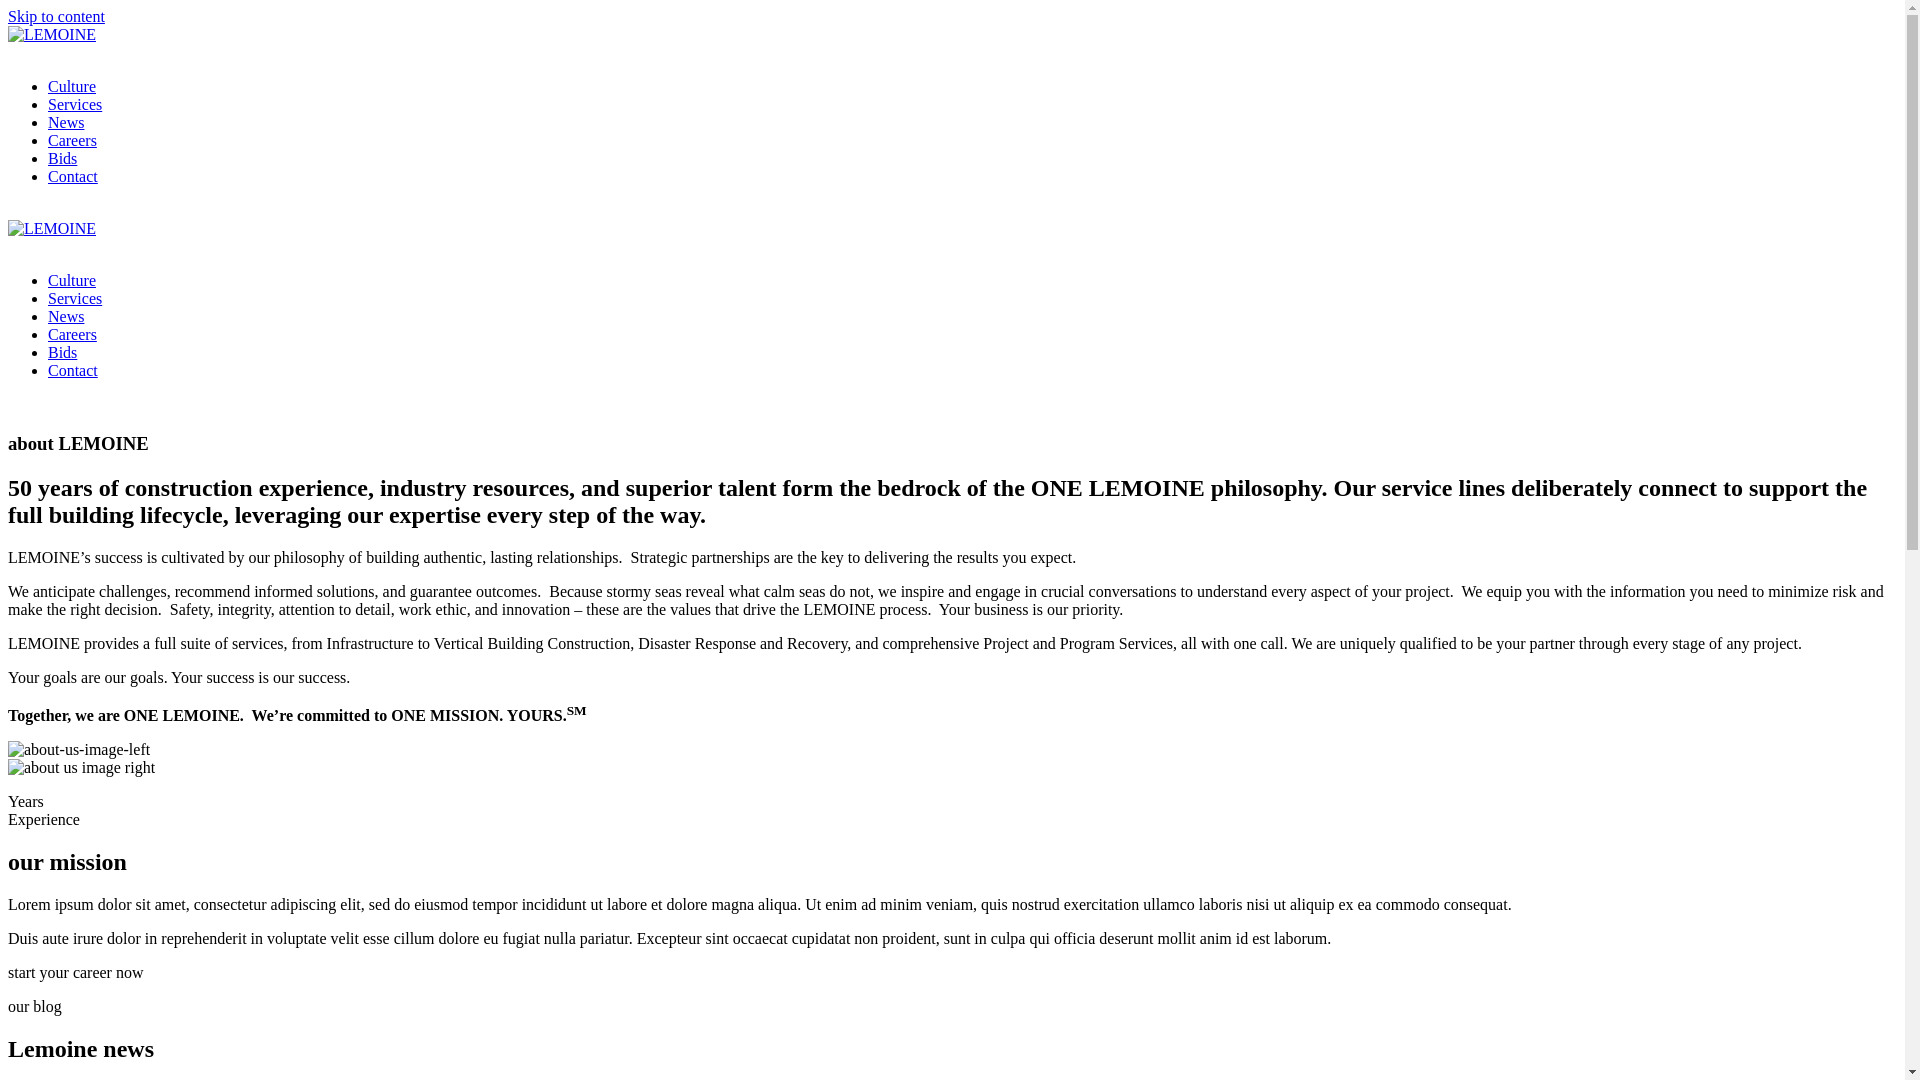 The height and width of the screenshot is (1080, 1920). I want to click on Bids, so click(972, 353).